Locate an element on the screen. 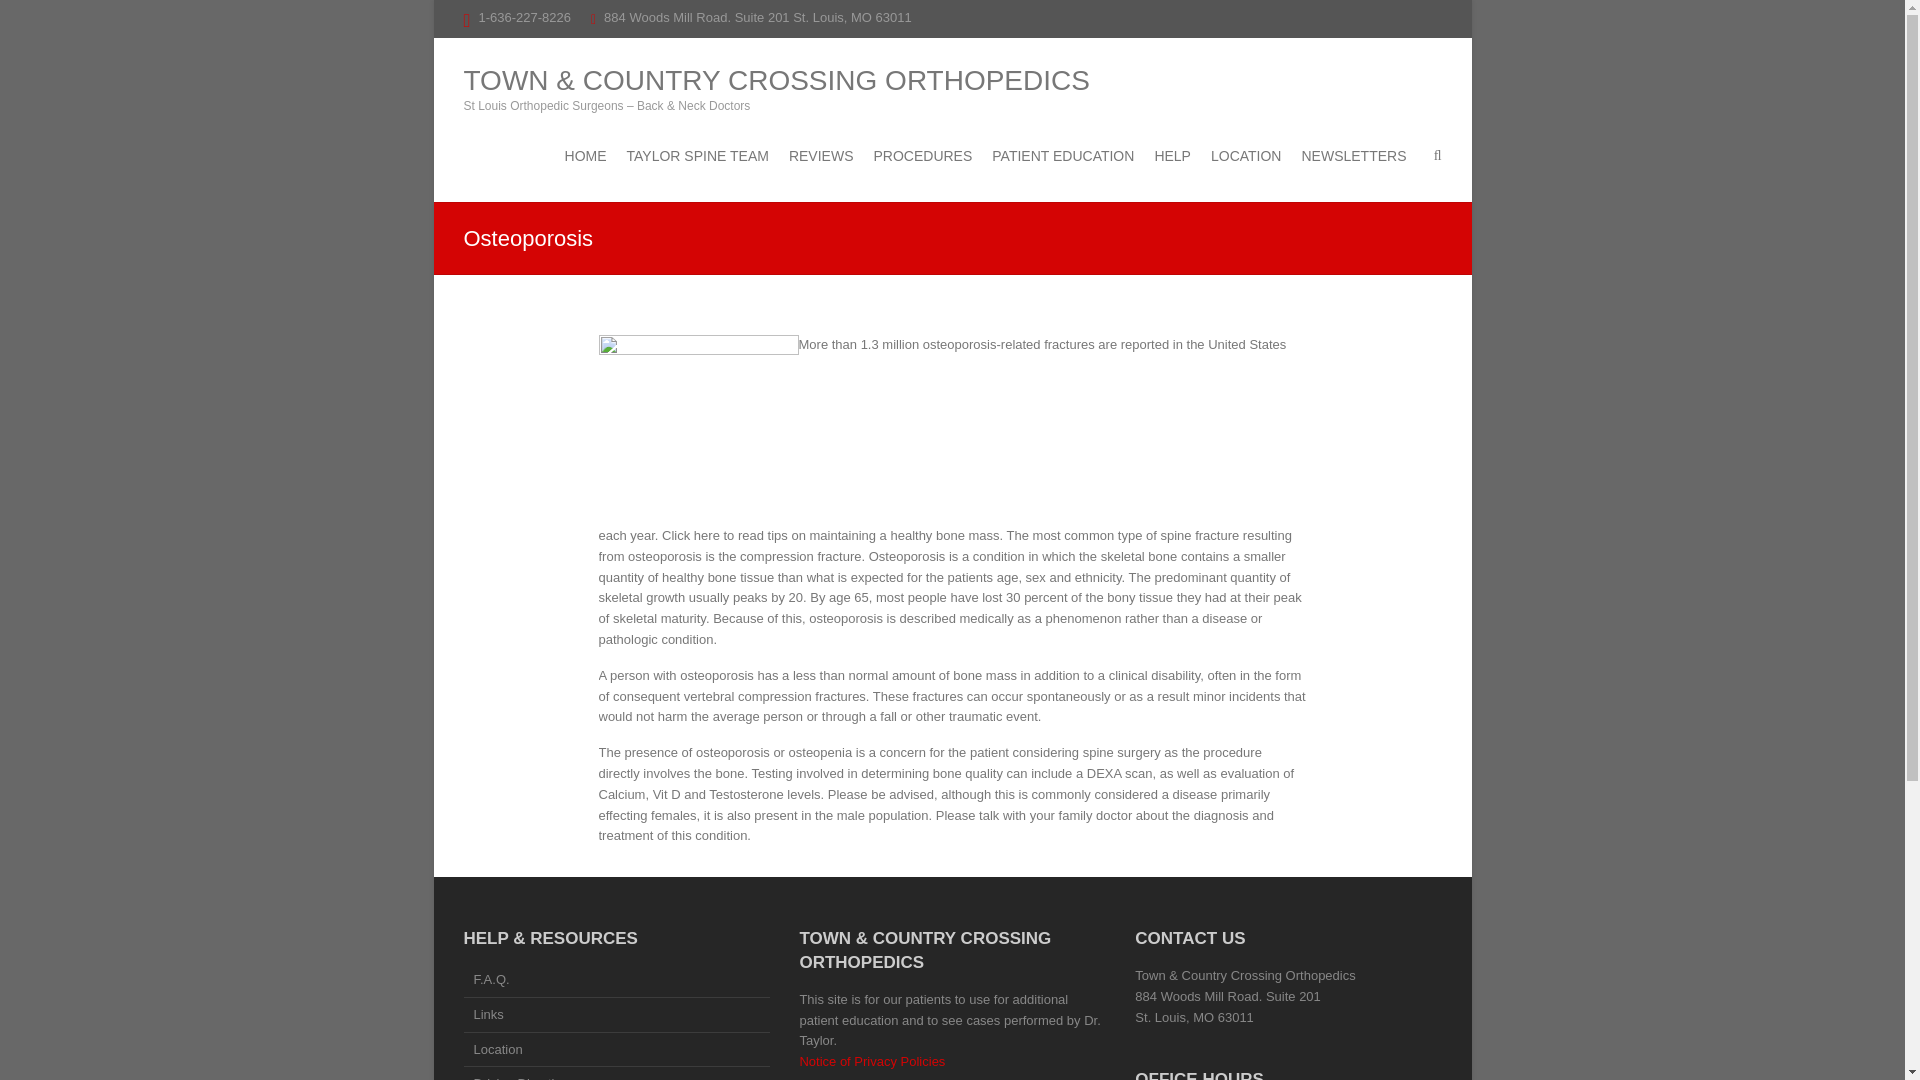  TAYLOR SPINE TEAM is located at coordinates (698, 156).